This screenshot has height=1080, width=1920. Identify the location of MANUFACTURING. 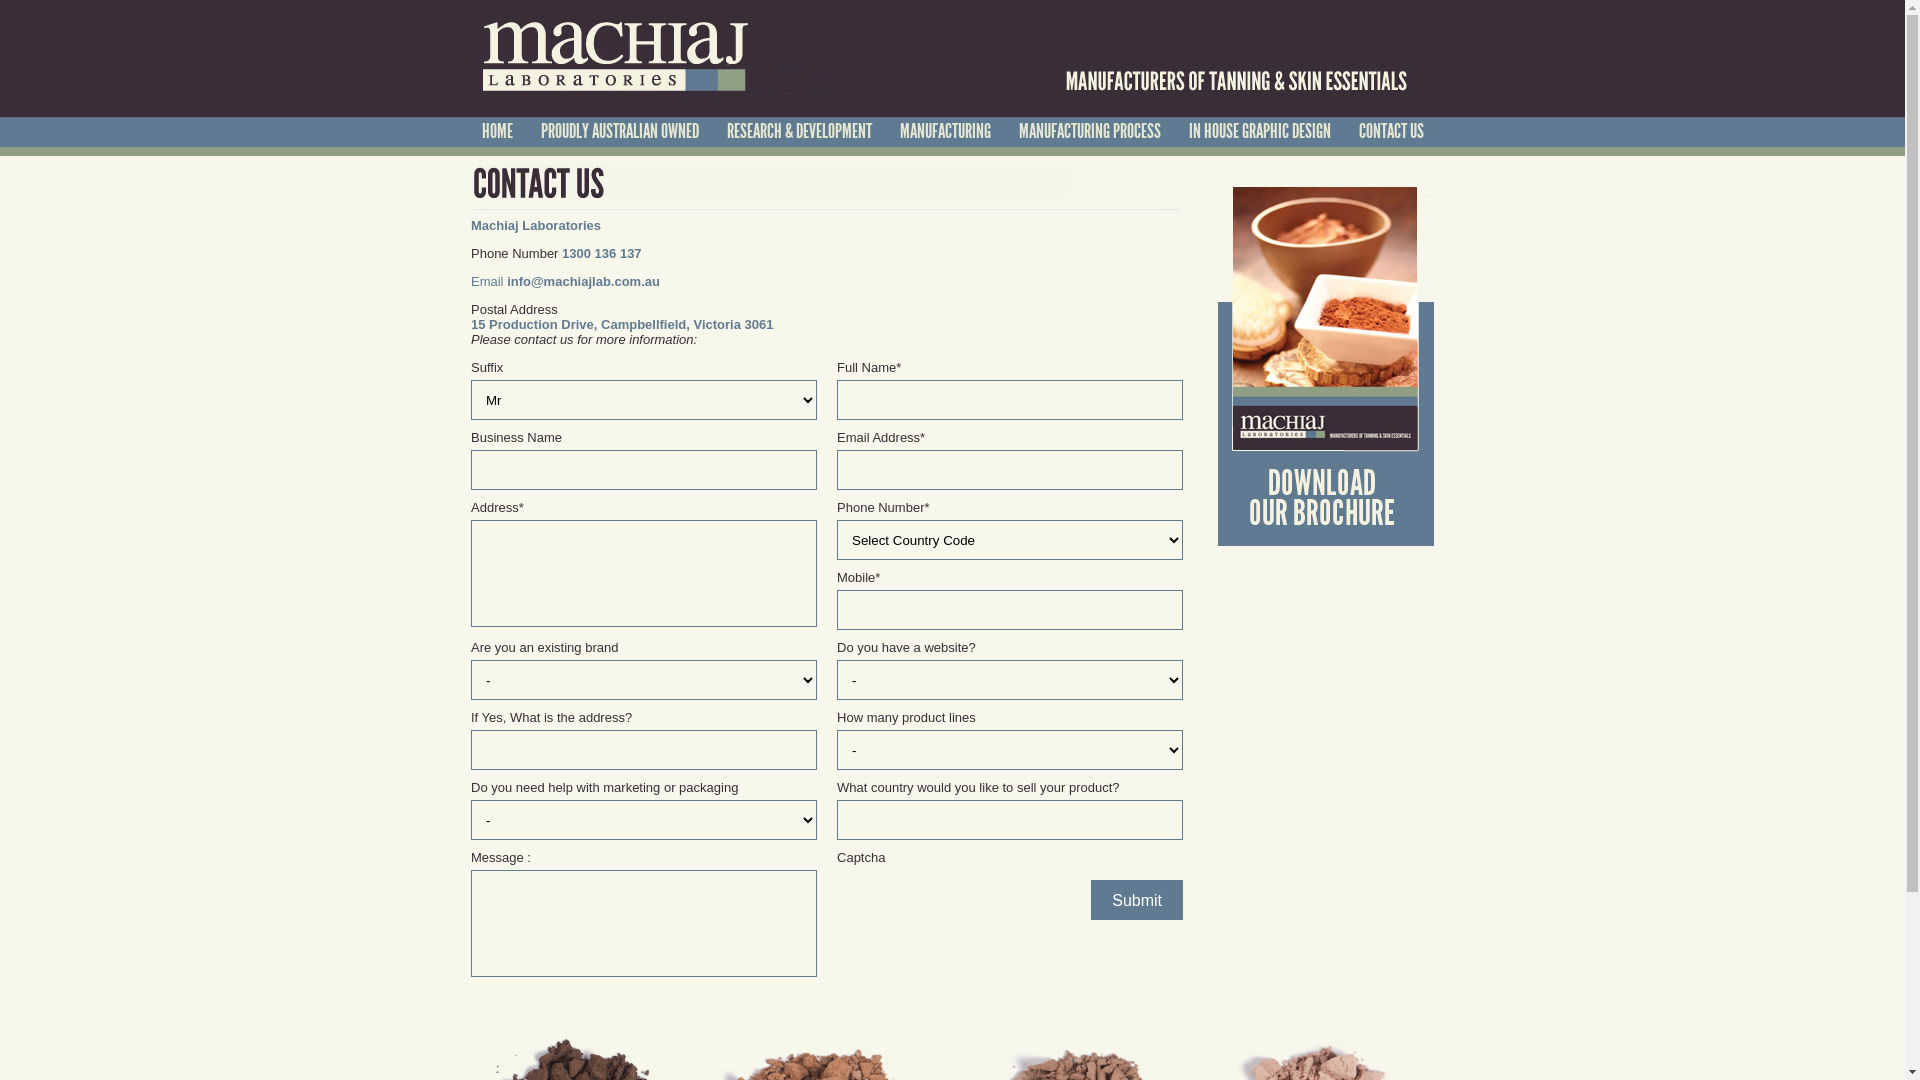
(946, 131).